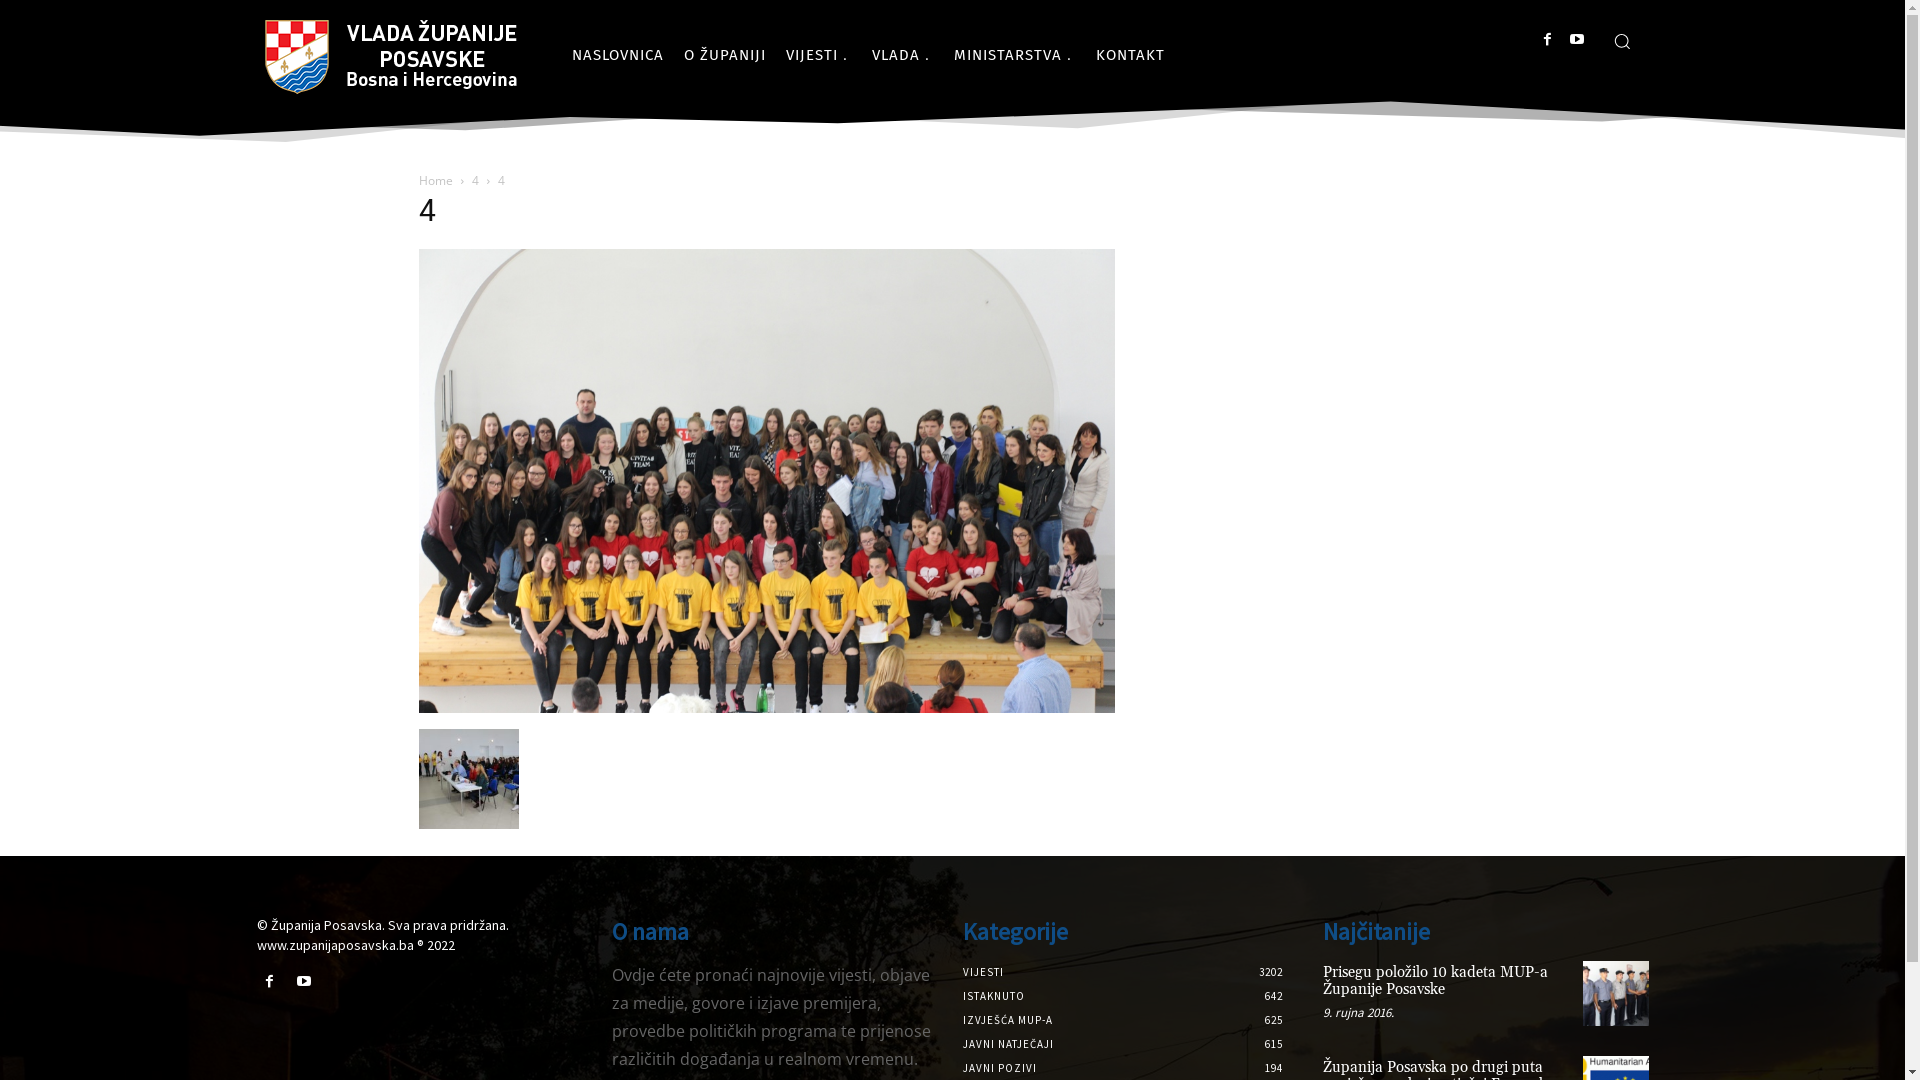 This screenshot has width=1920, height=1080. Describe the element at coordinates (982, 972) in the screenshot. I see `VIJESTI
3202` at that location.